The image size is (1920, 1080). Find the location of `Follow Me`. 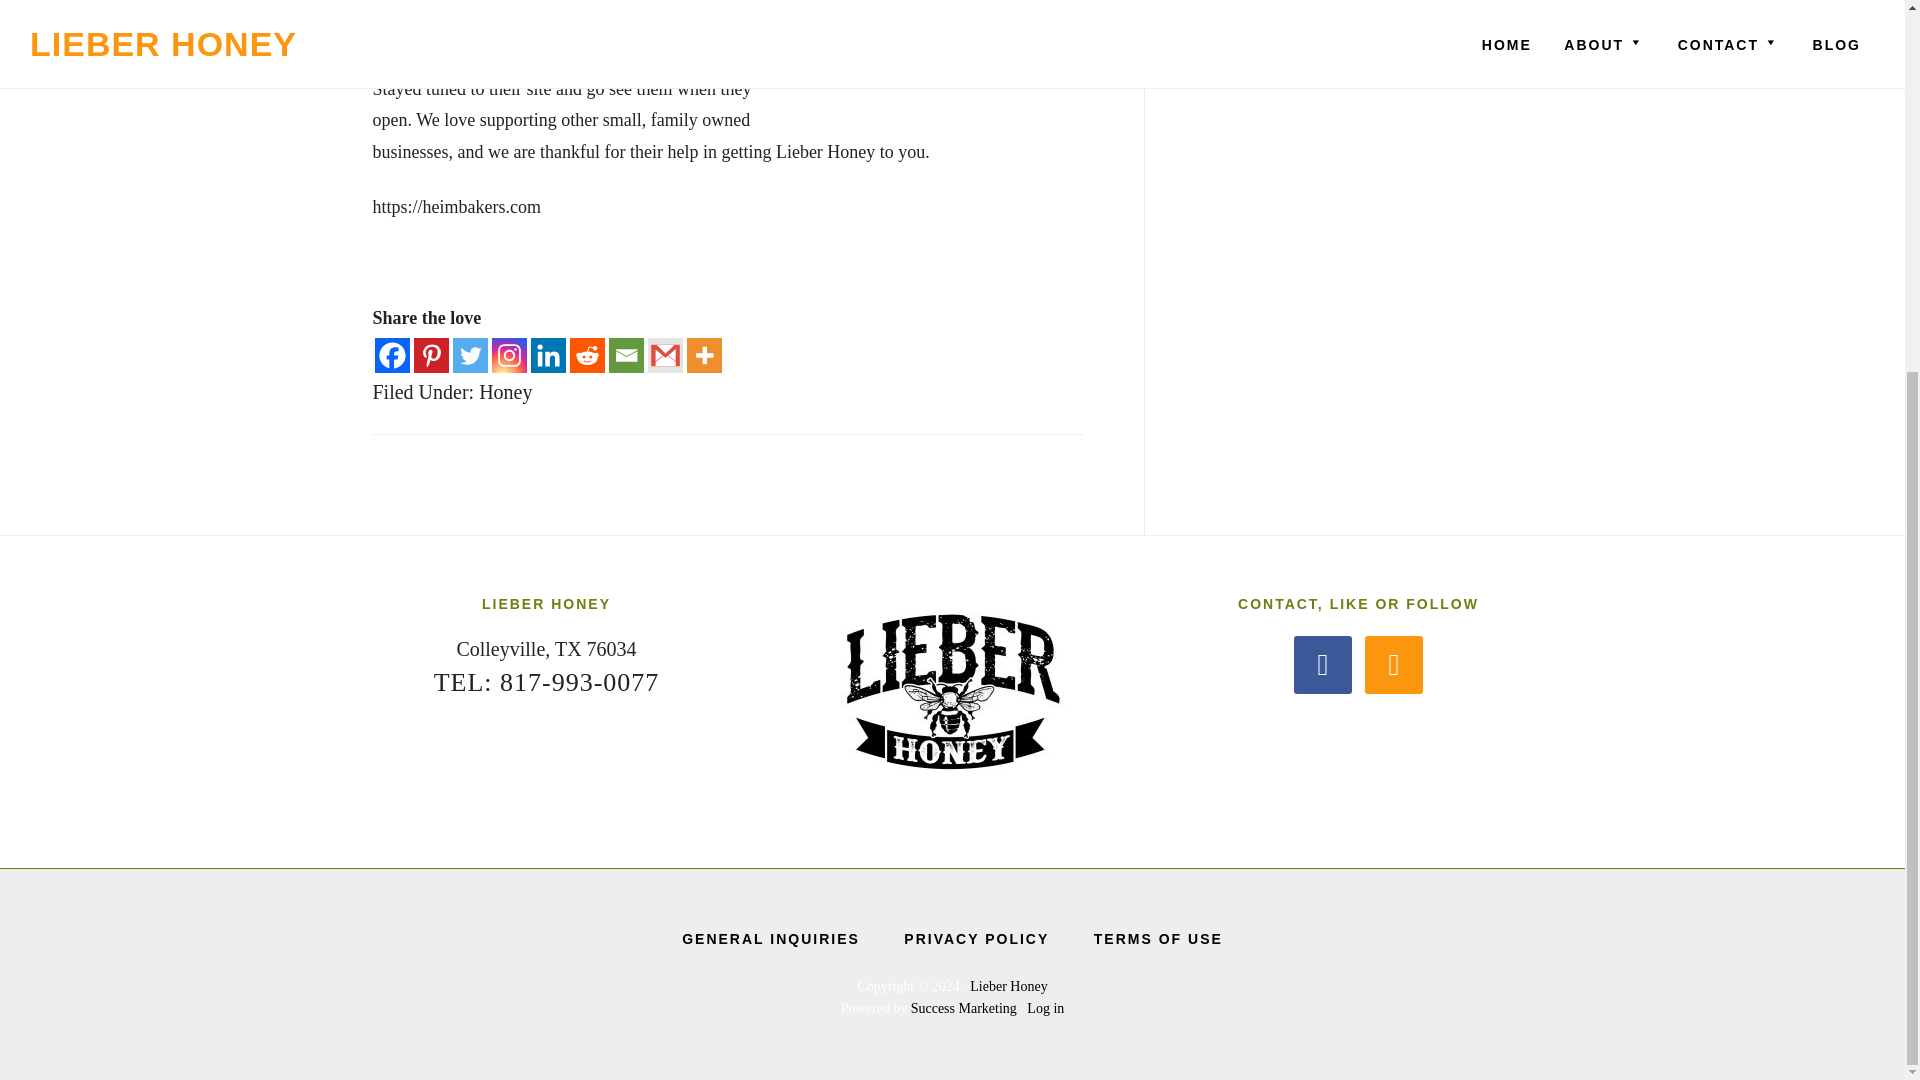

Follow Me is located at coordinates (1394, 662).